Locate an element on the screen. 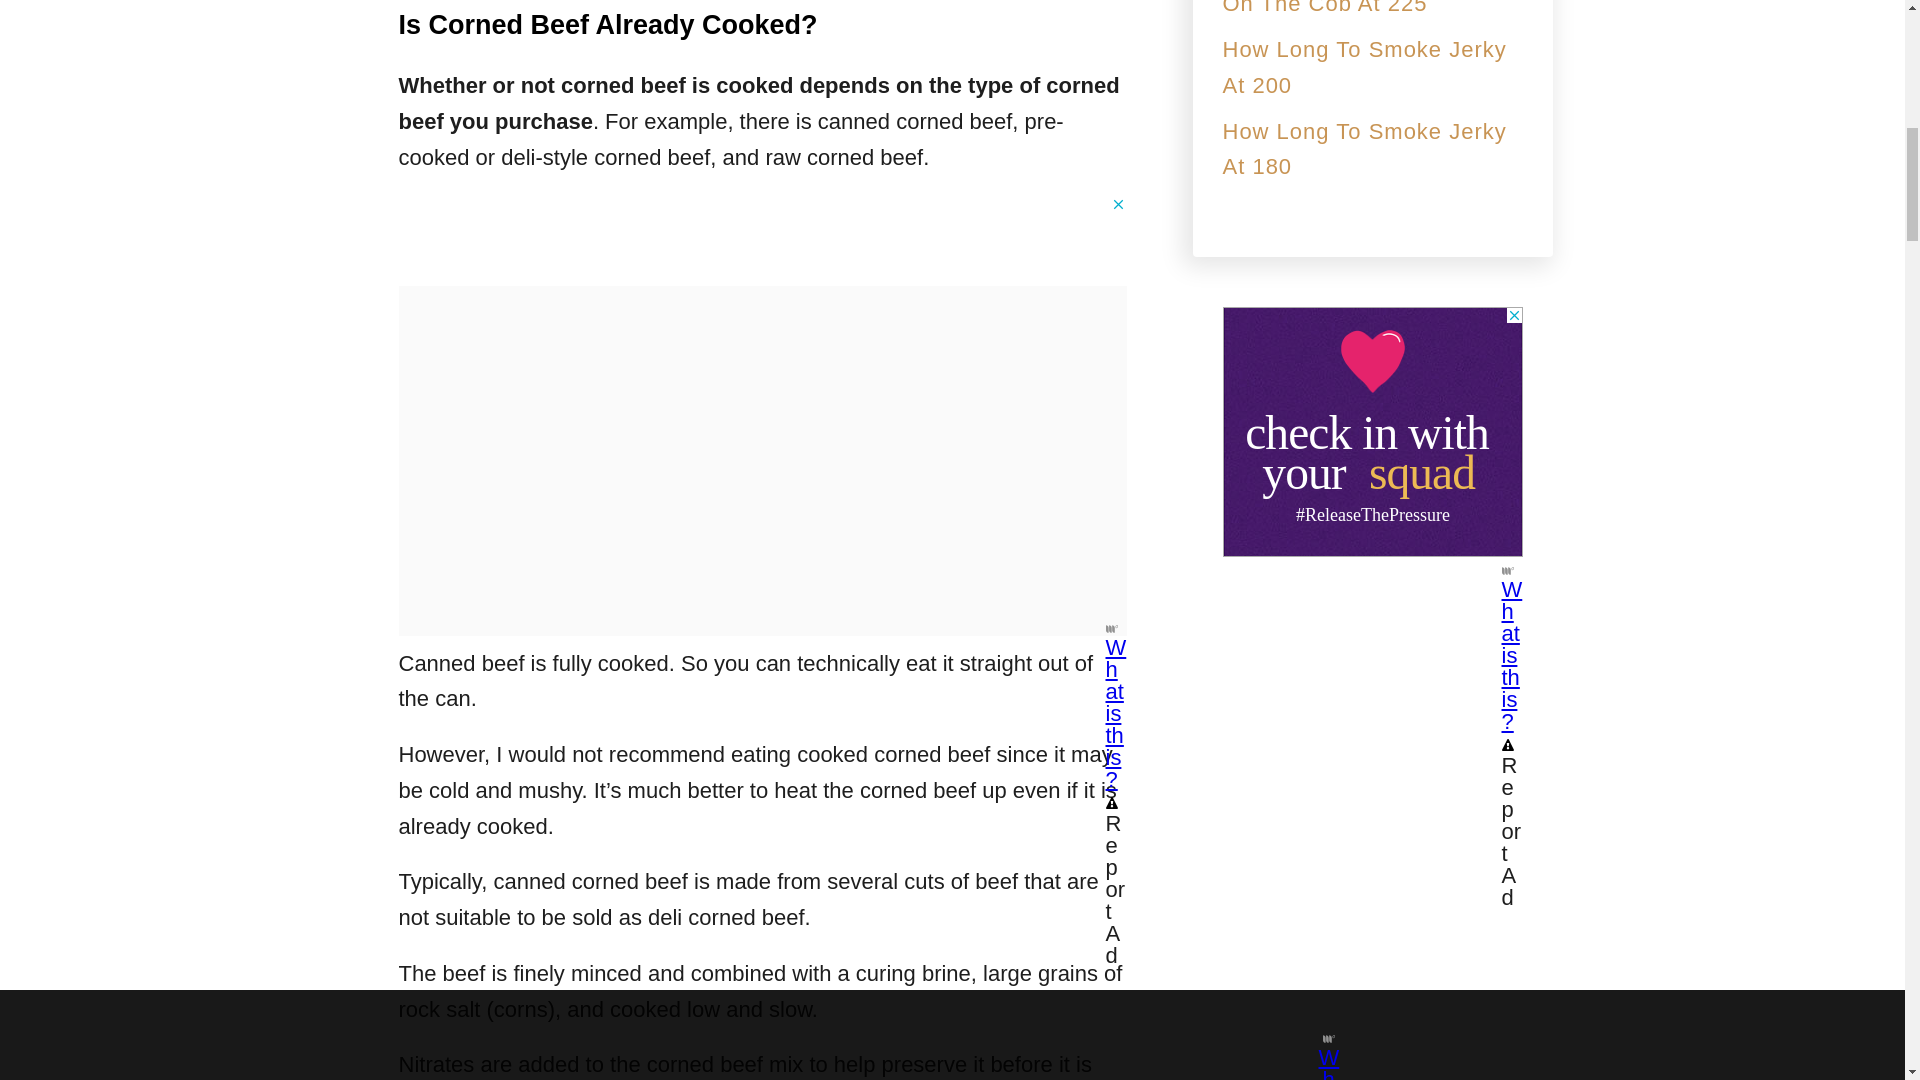 Image resolution: width=1920 pixels, height=1080 pixels. 3rd party ad content is located at coordinates (1372, 432).